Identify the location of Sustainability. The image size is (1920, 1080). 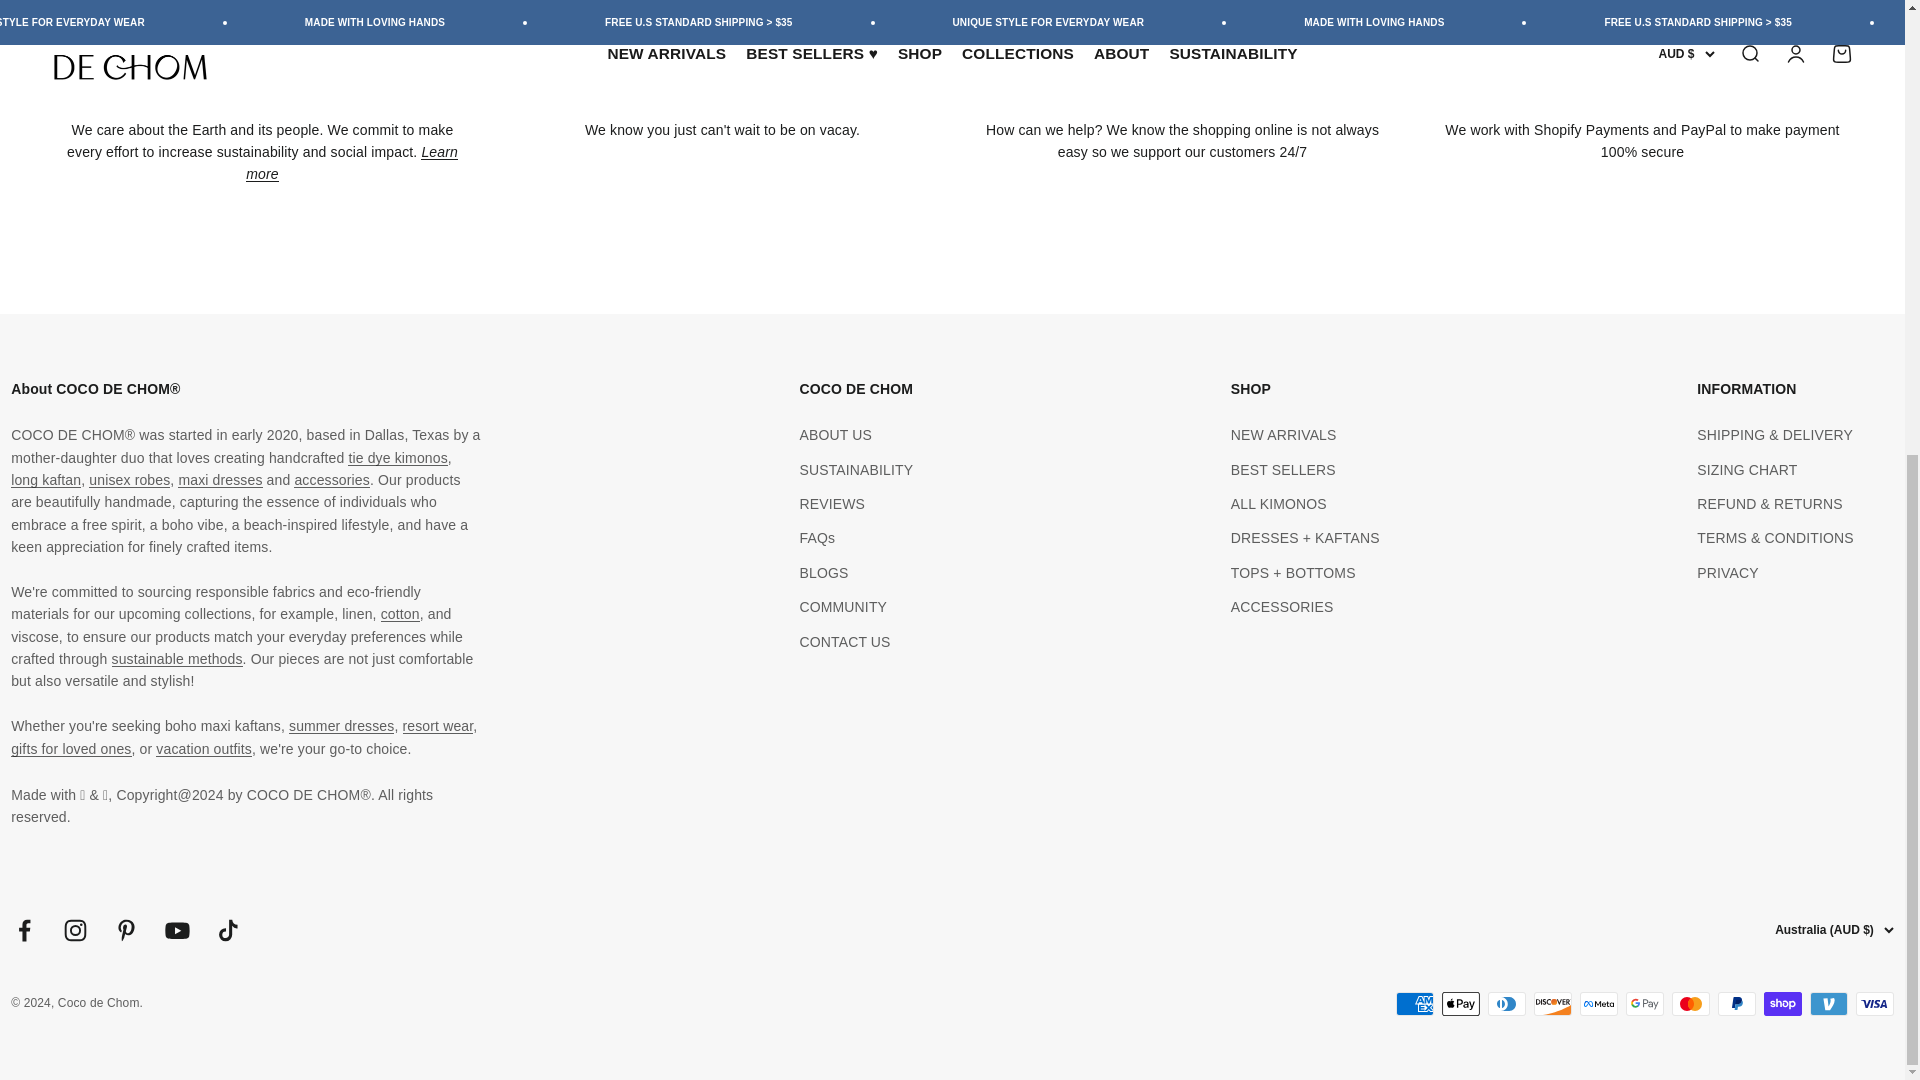
(177, 659).